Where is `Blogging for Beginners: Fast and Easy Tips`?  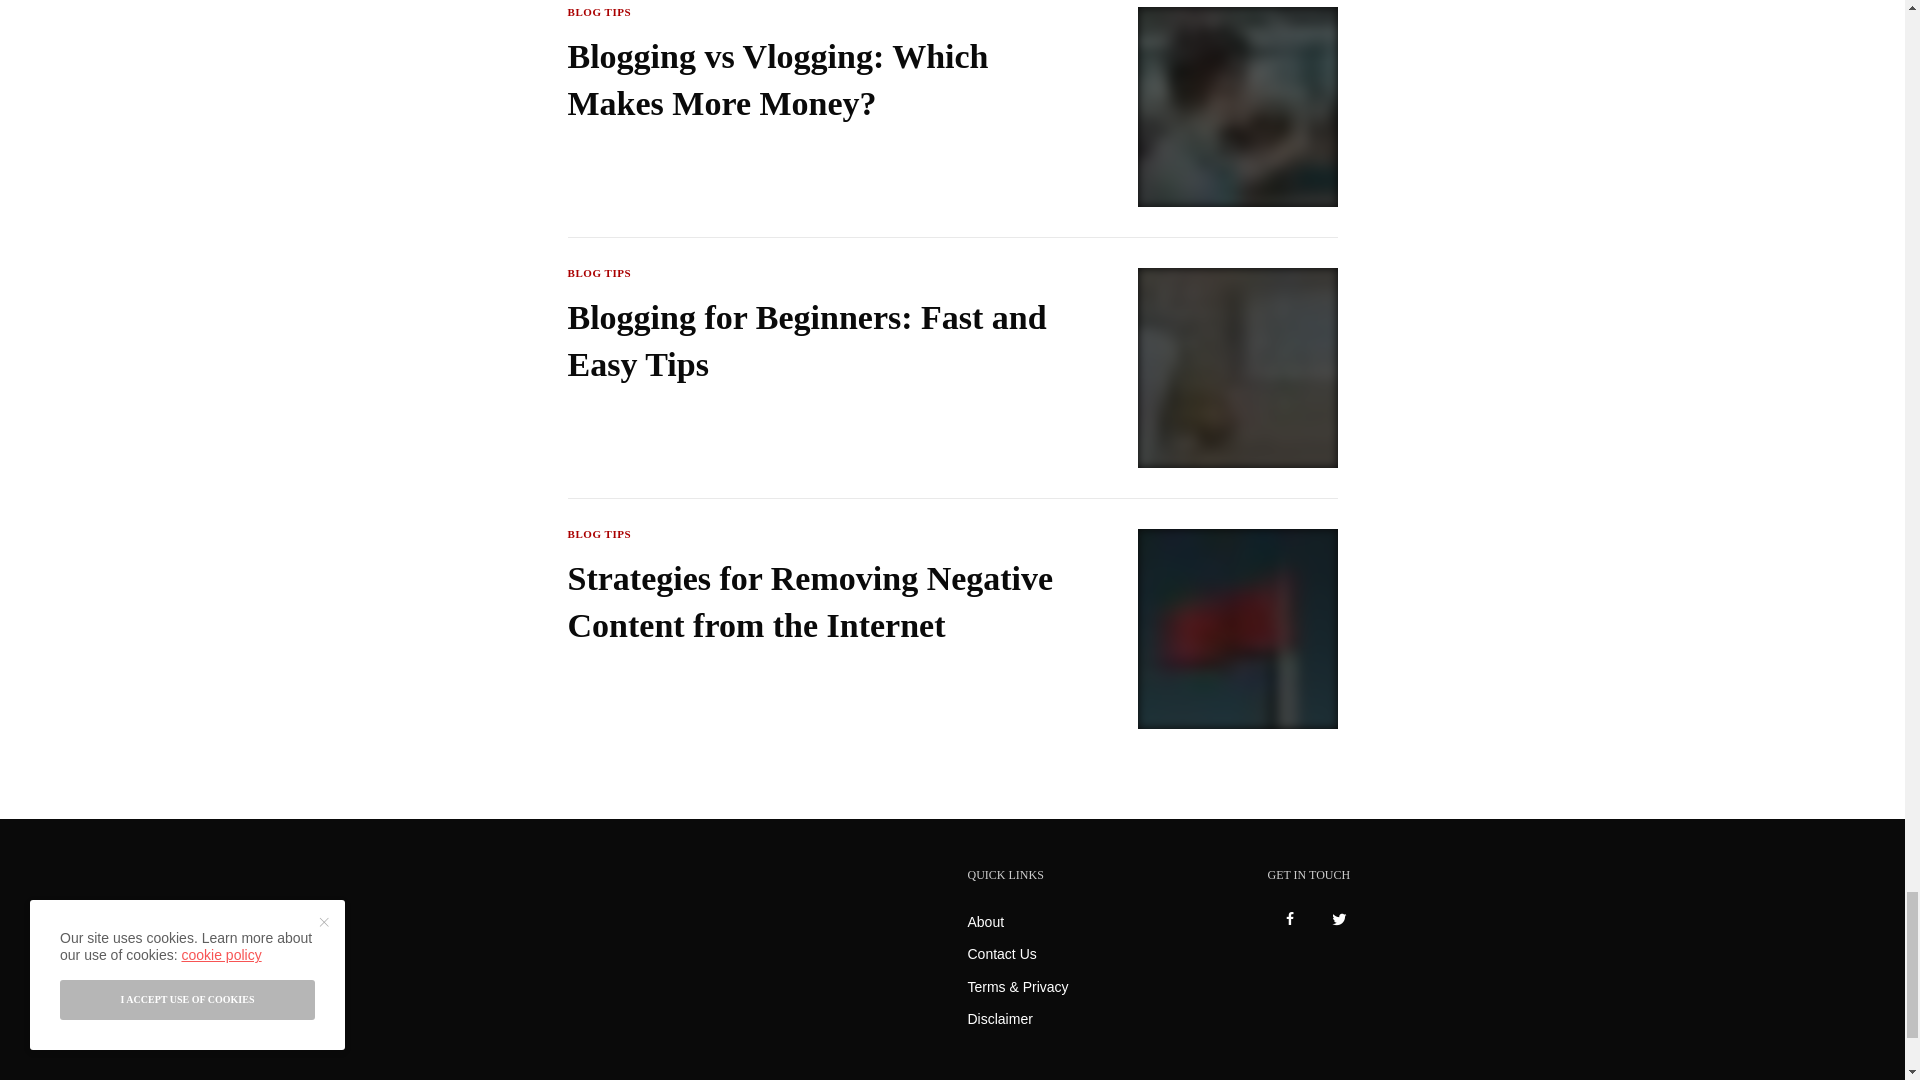 Blogging for Beginners: Fast and Easy Tips is located at coordinates (814, 340).